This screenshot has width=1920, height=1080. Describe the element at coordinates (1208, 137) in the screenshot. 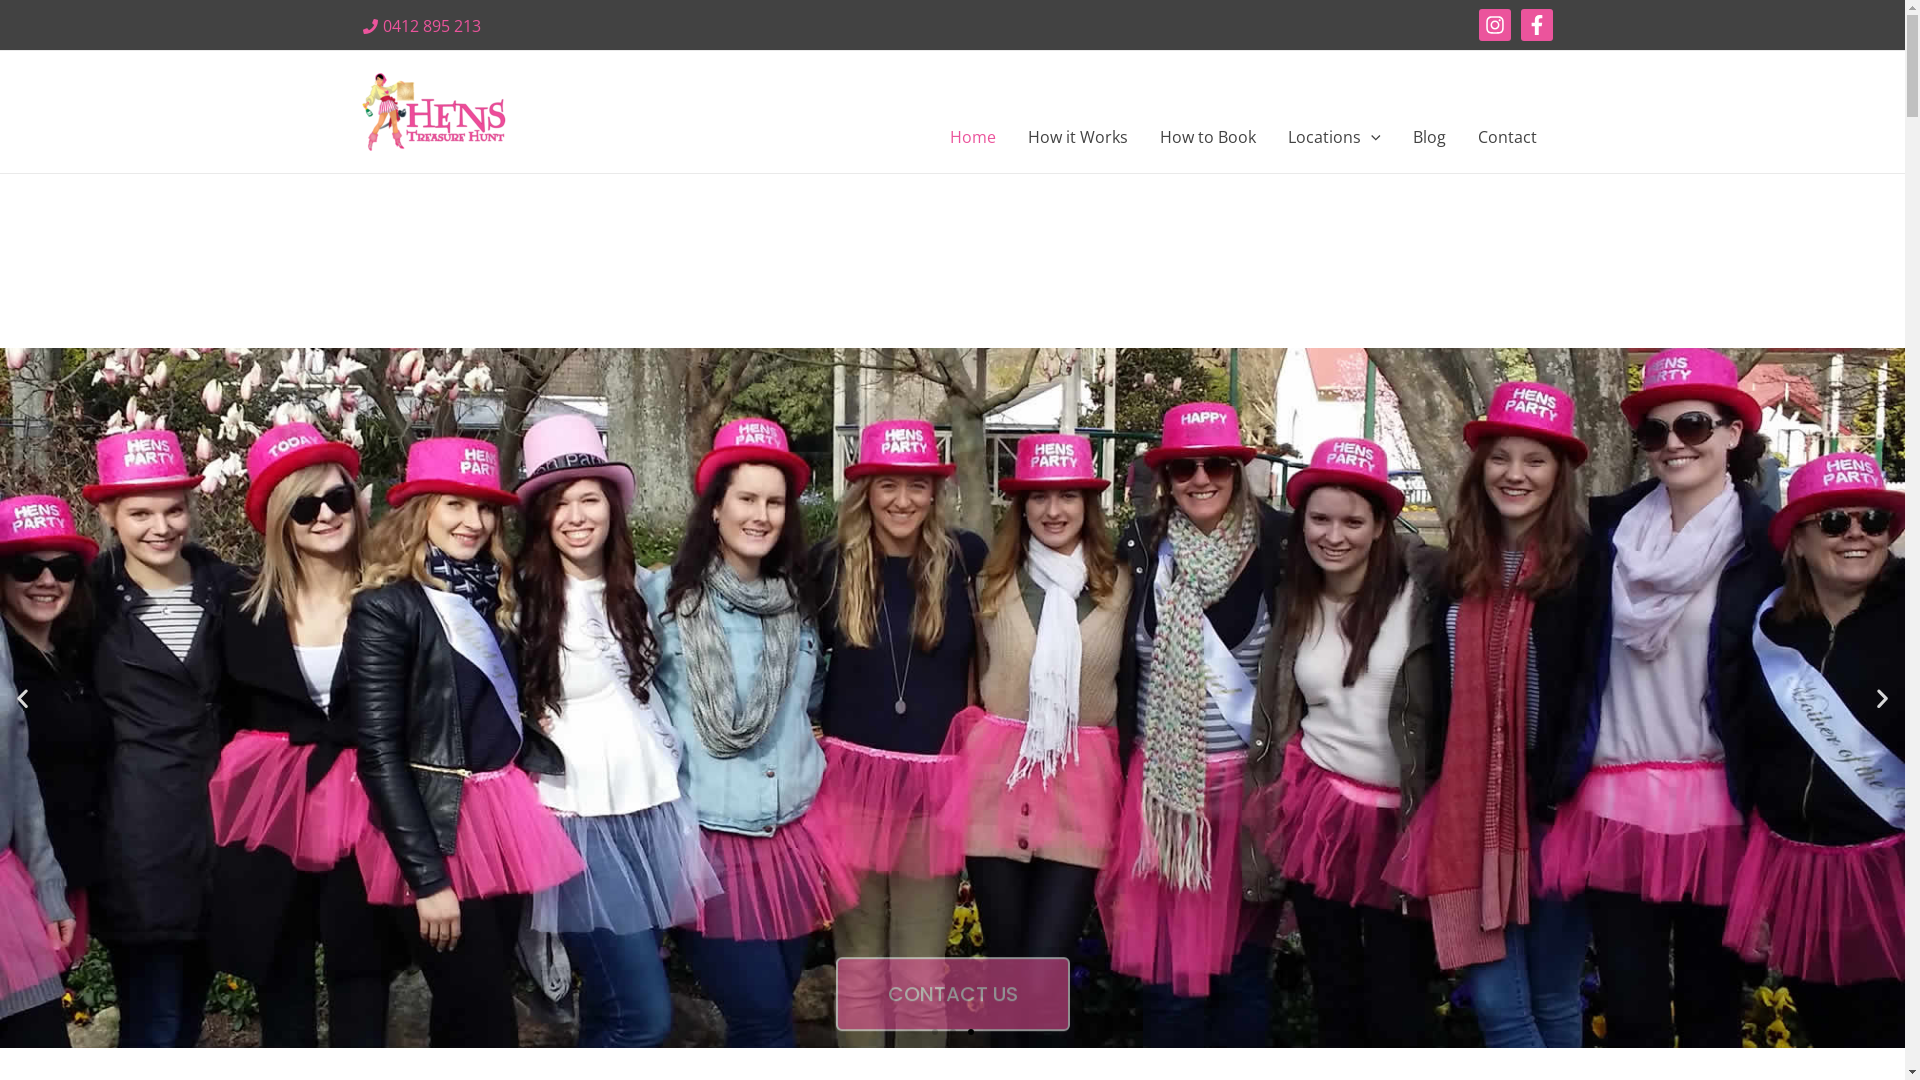

I see `How to Book` at that location.